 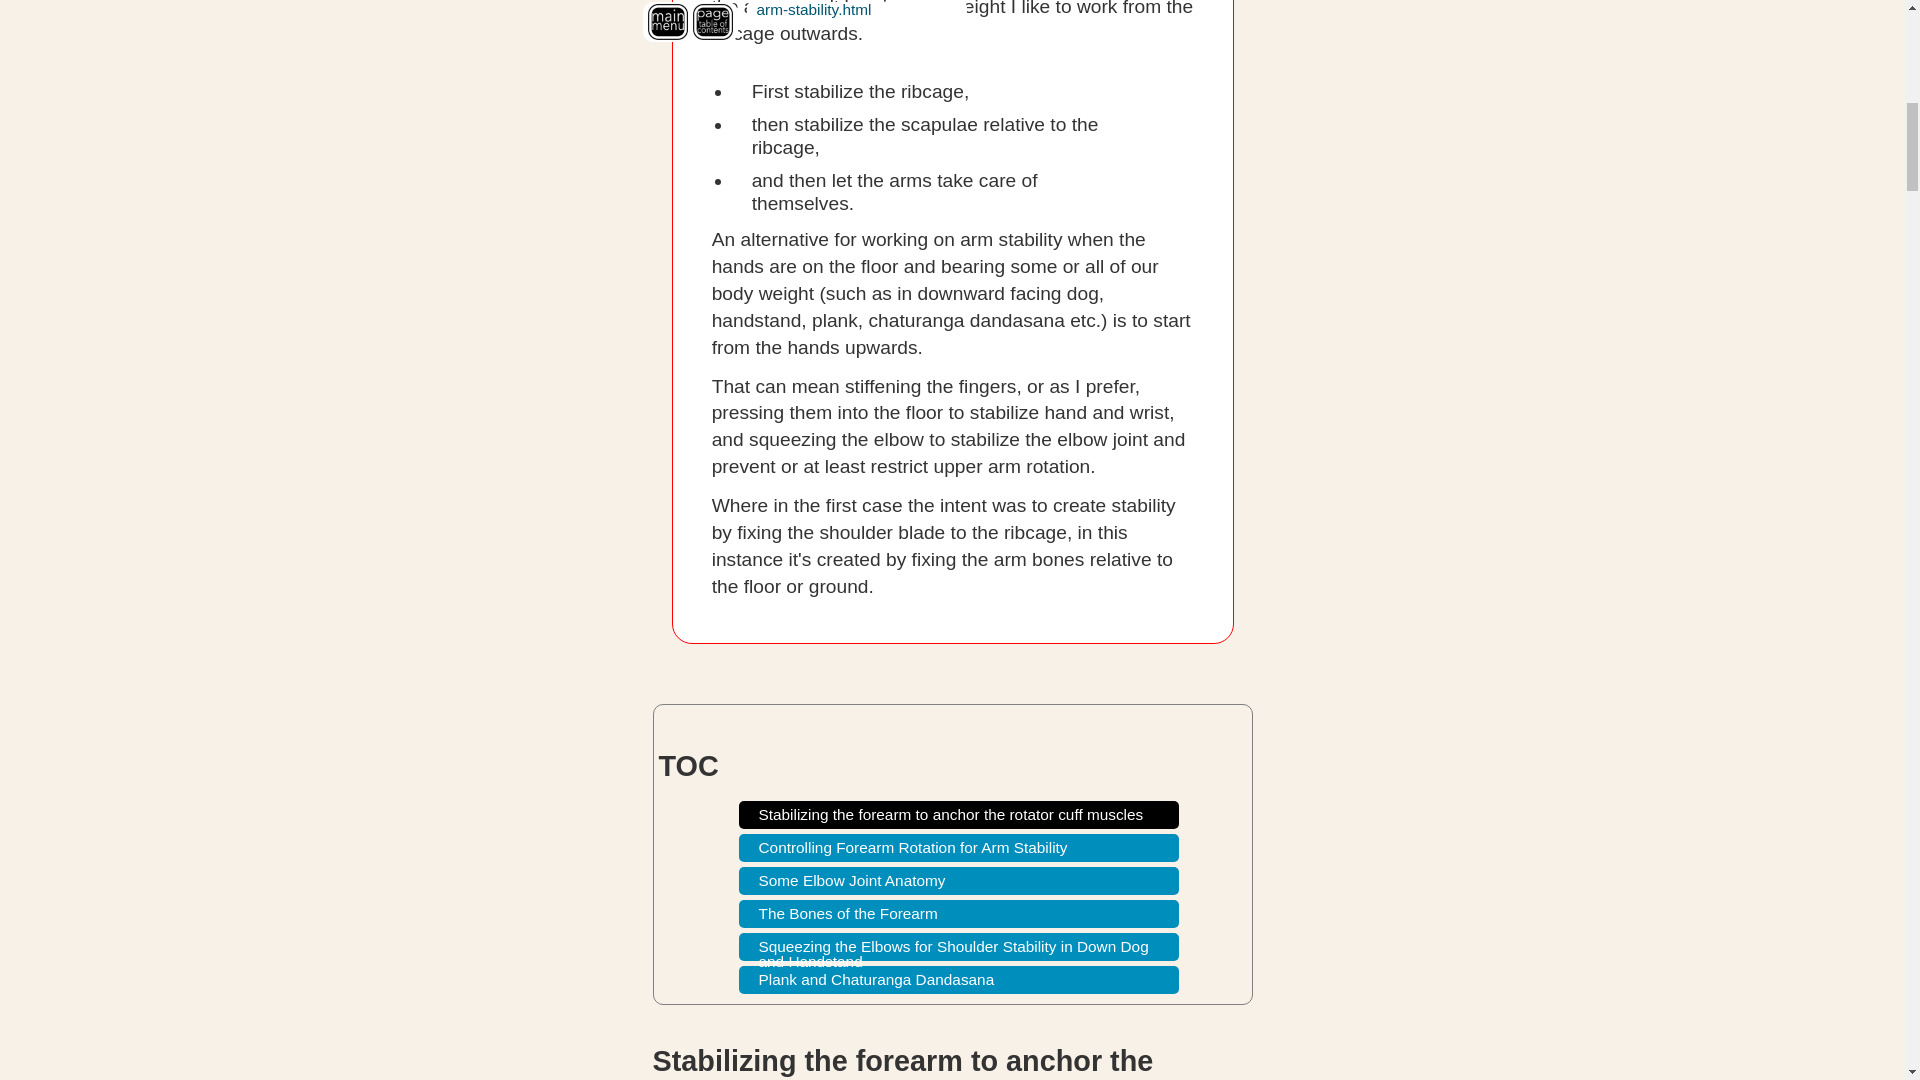 I want to click on Plank and Chaturanga Dandasana, so click(x=958, y=979).